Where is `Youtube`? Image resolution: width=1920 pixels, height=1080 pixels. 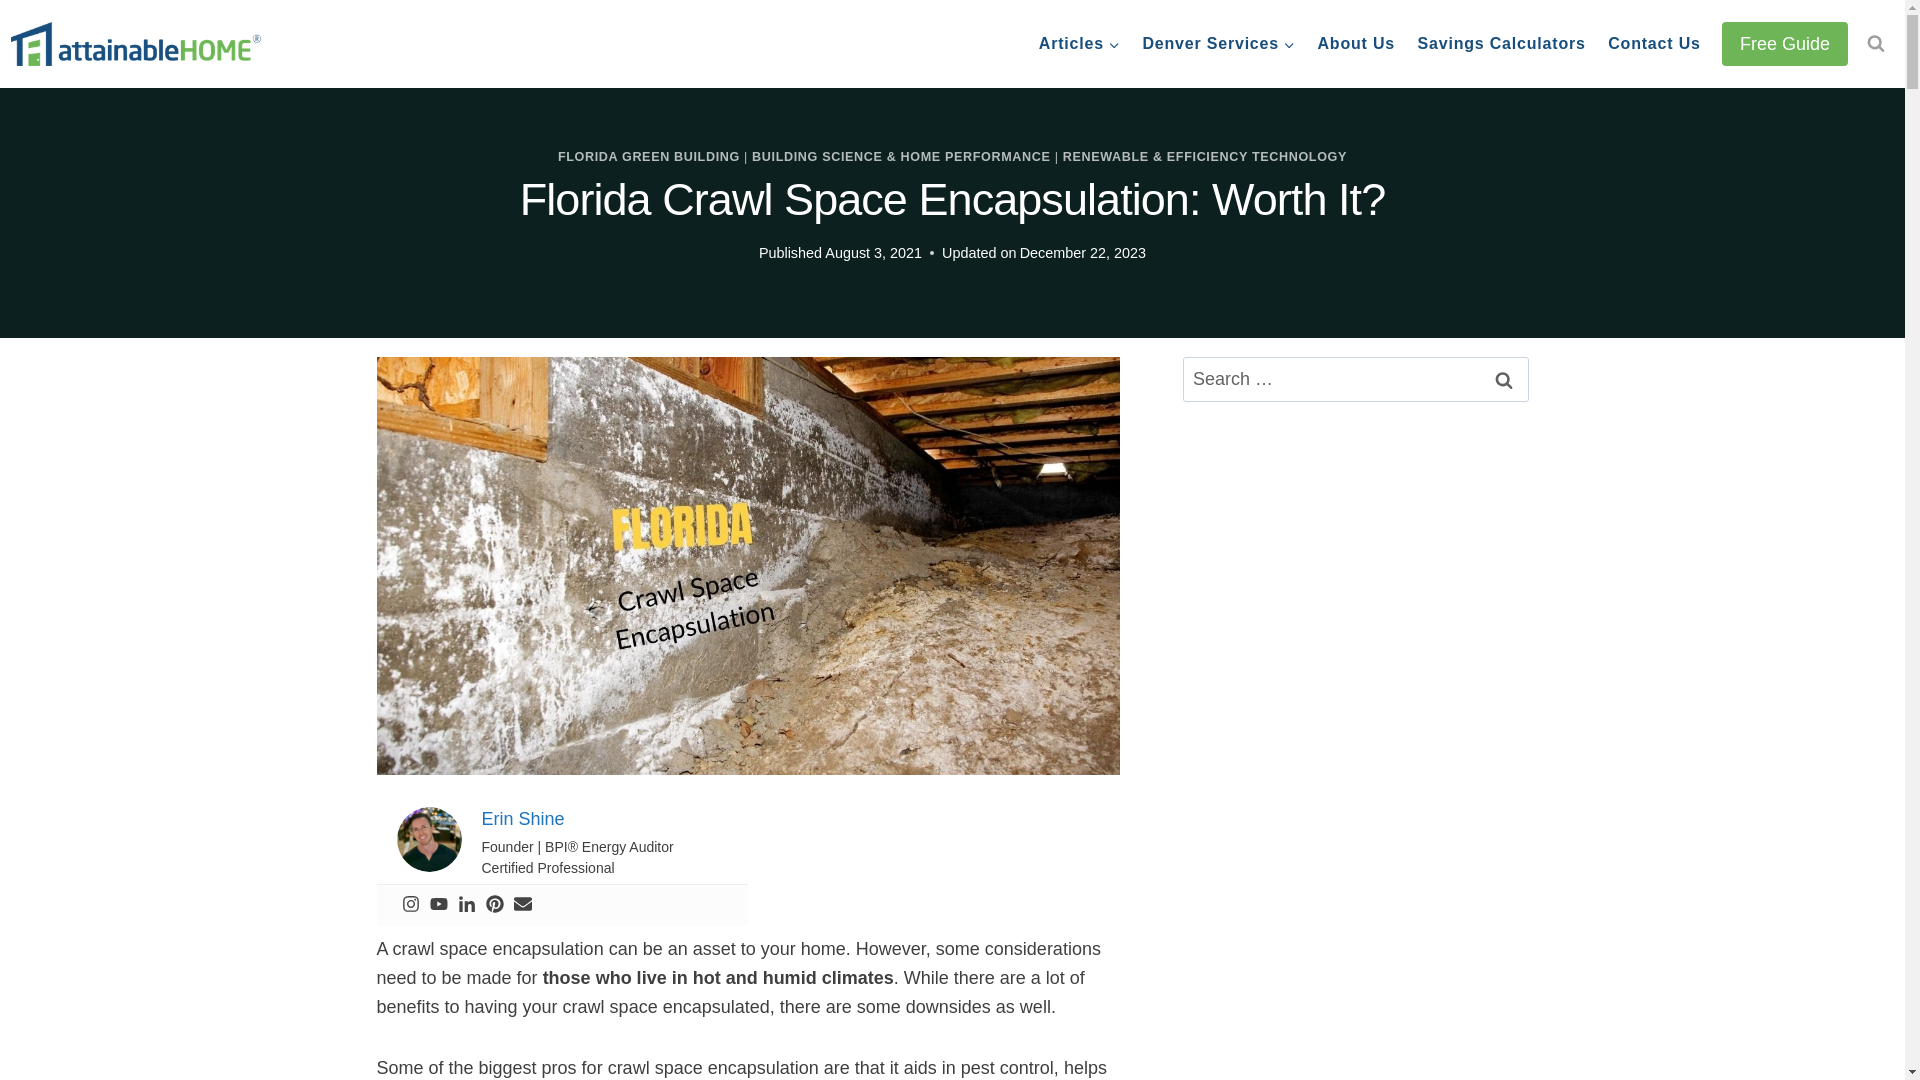
Youtube is located at coordinates (438, 905).